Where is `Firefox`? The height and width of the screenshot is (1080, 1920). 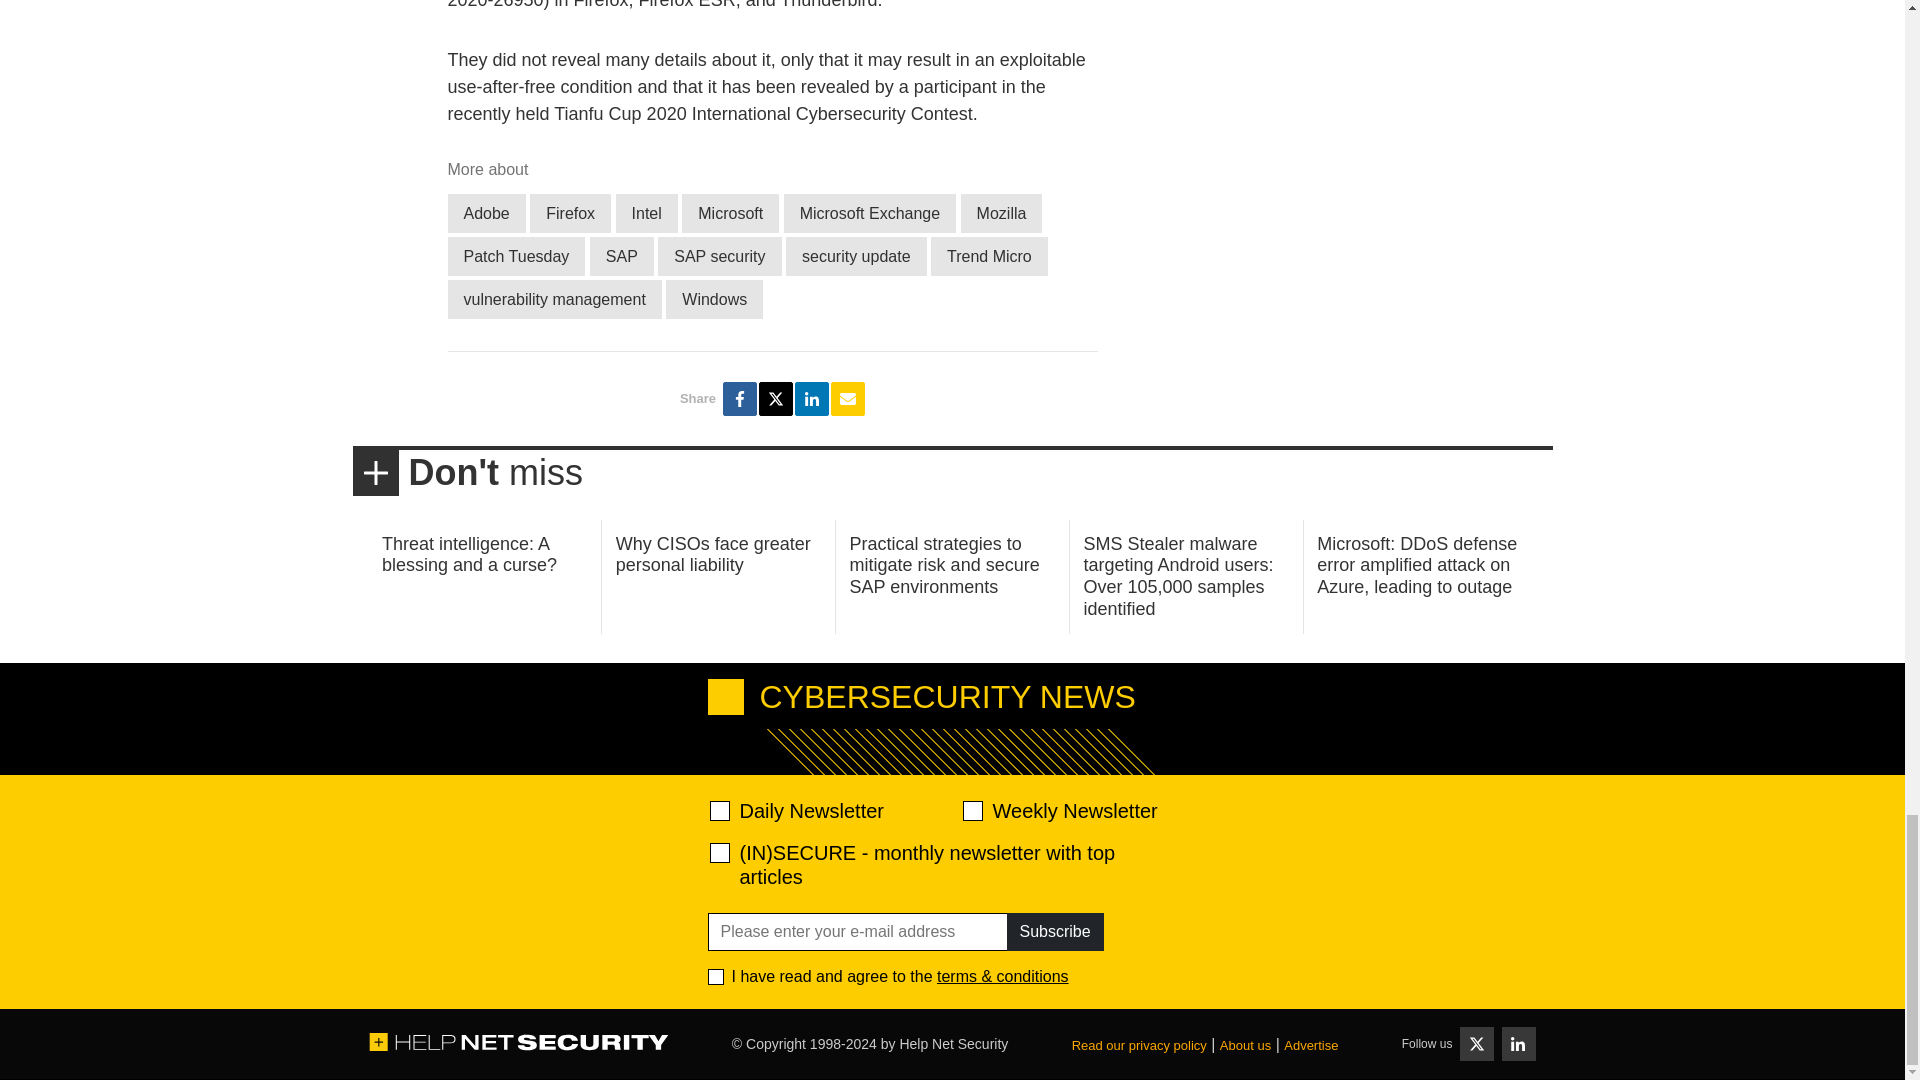
Firefox is located at coordinates (570, 214).